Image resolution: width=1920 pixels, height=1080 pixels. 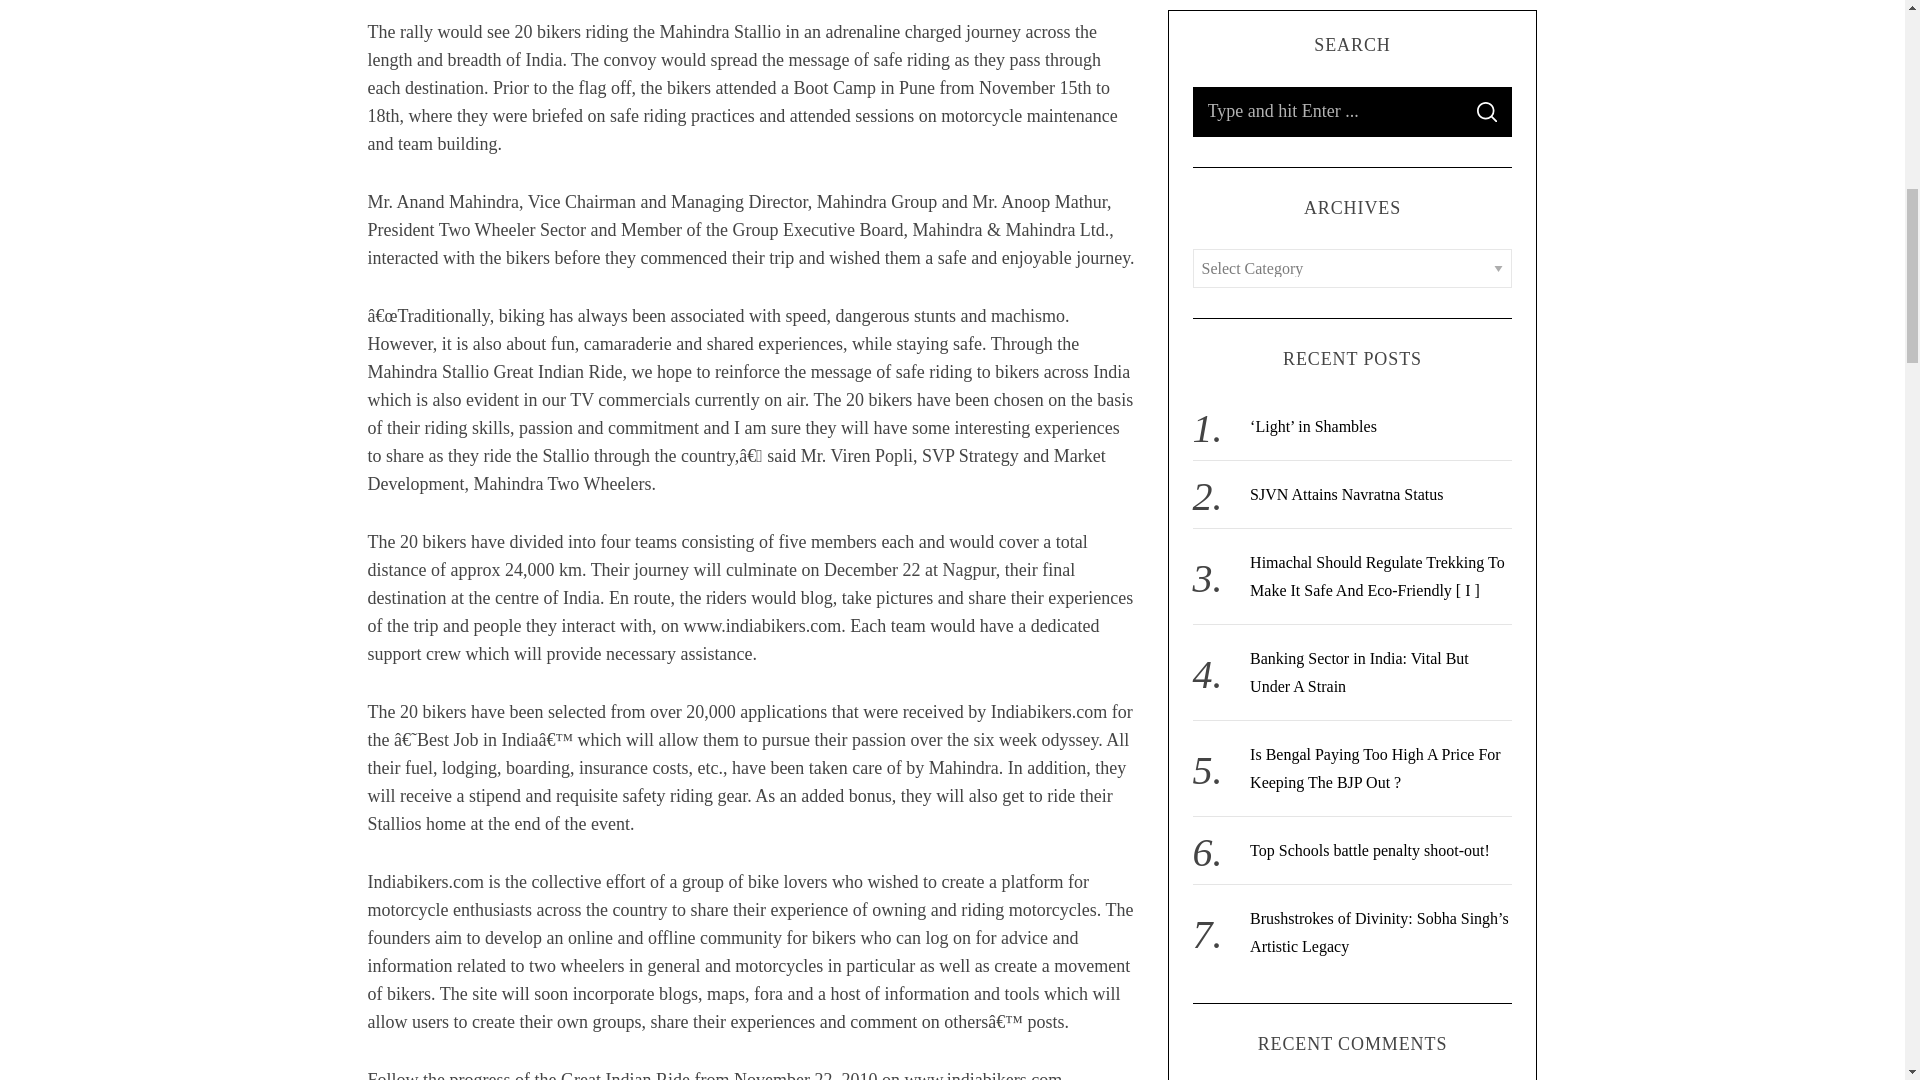 I want to click on Banking Sector in India: Vital But Under A Strain, so click(x=1358, y=69).